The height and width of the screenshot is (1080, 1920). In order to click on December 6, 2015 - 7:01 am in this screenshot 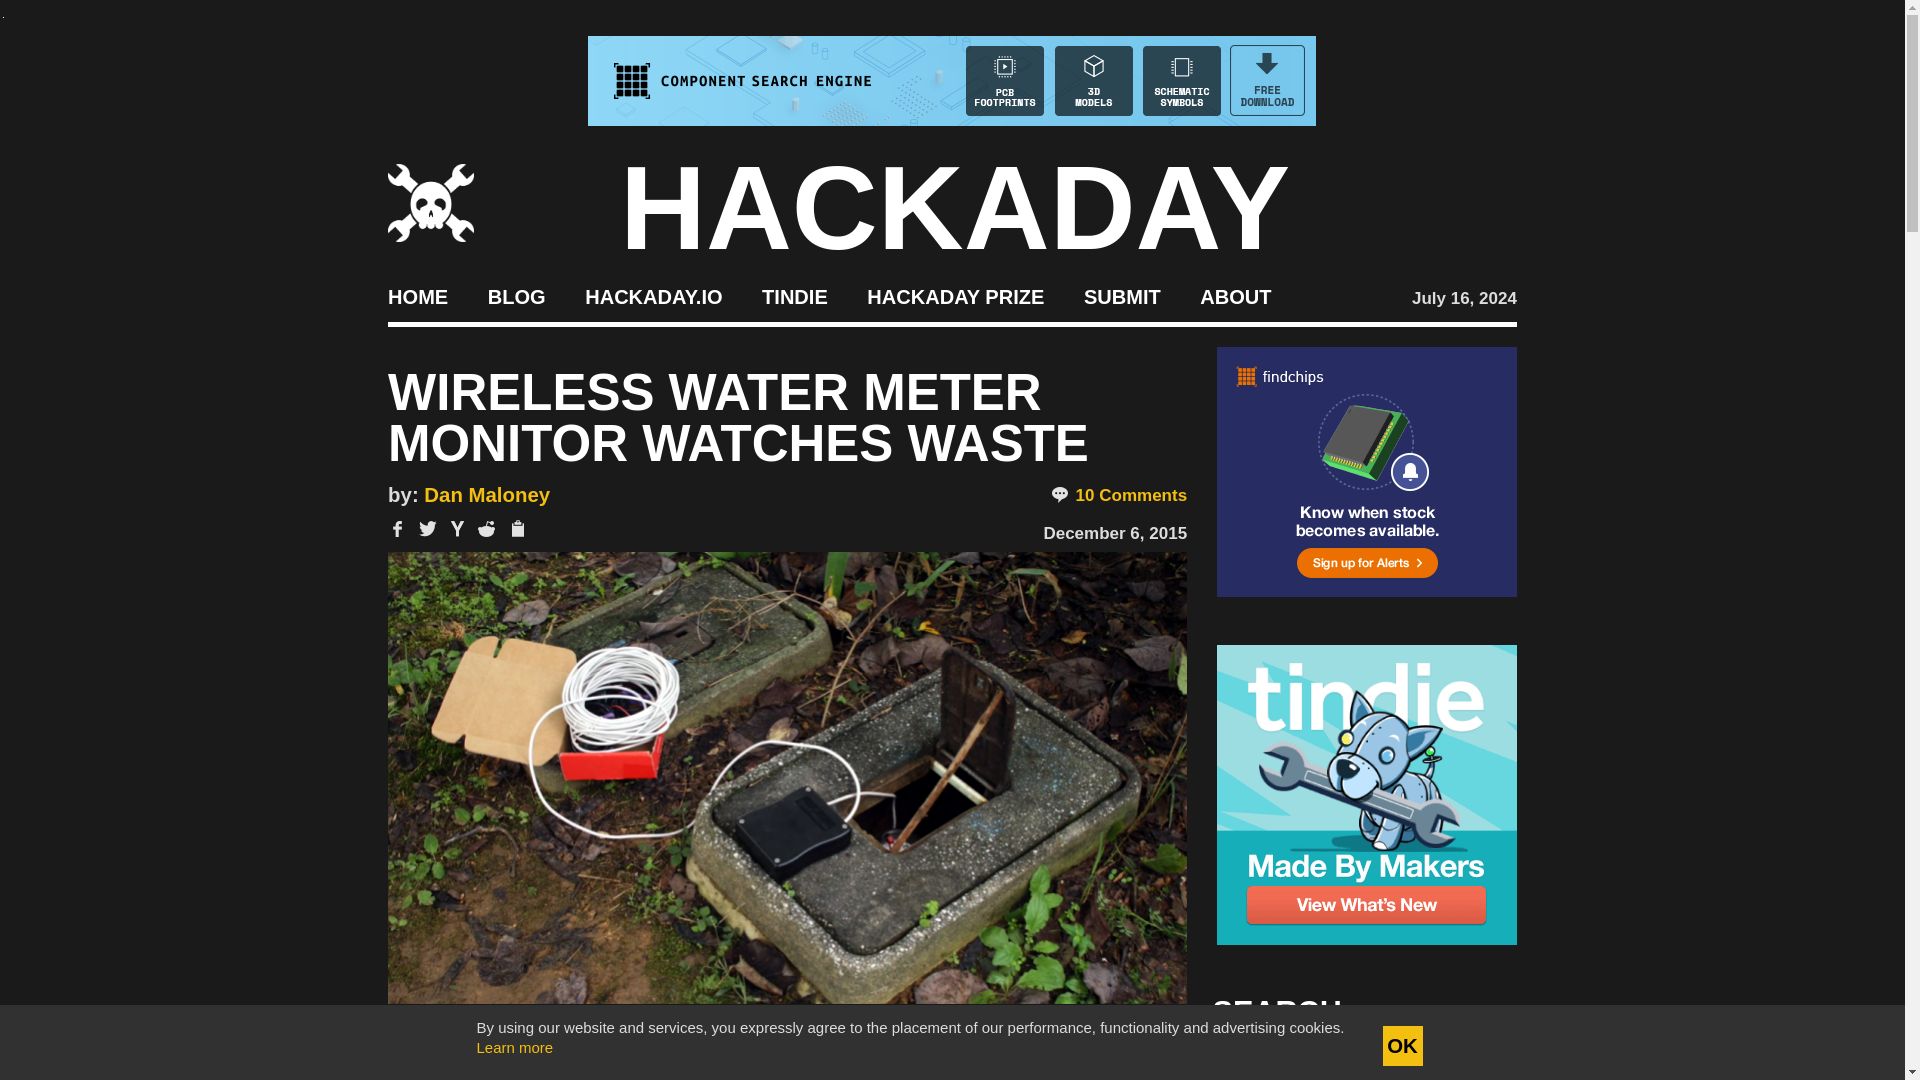, I will do `click(1114, 533)`.